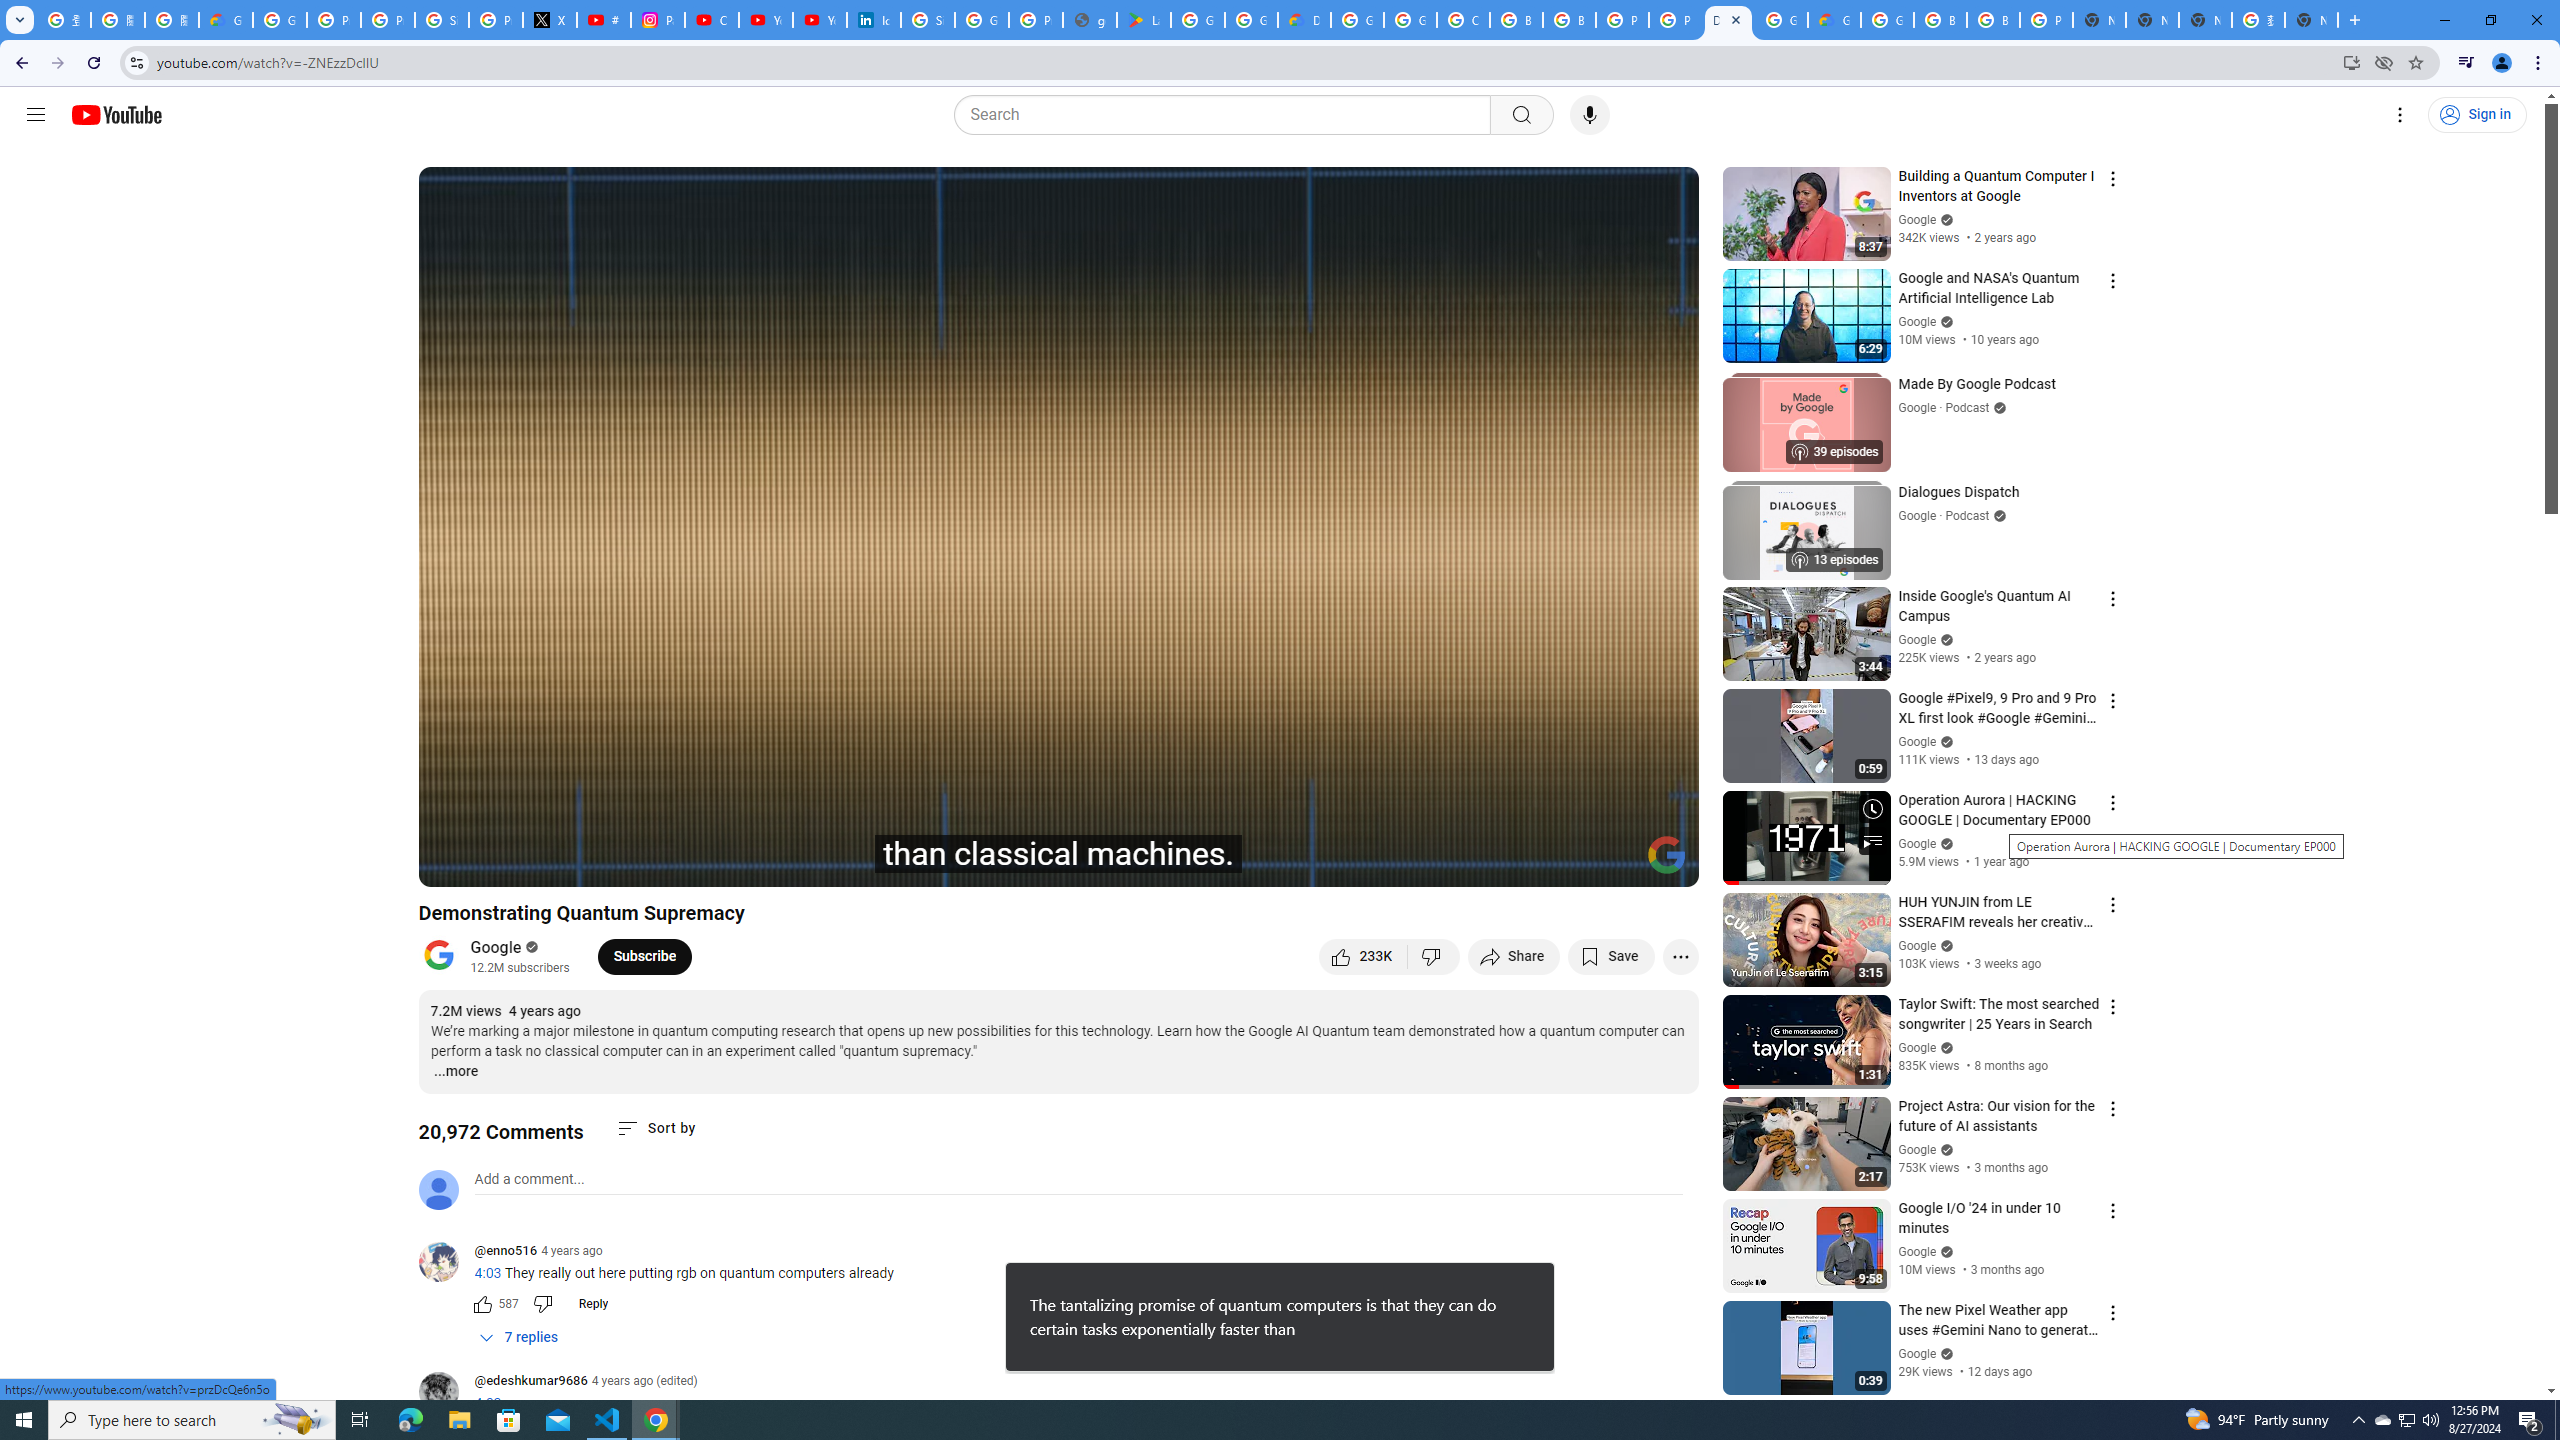 The width and height of the screenshot is (2560, 1440). I want to click on Privacy Help Center - Policies Help, so click(388, 20).